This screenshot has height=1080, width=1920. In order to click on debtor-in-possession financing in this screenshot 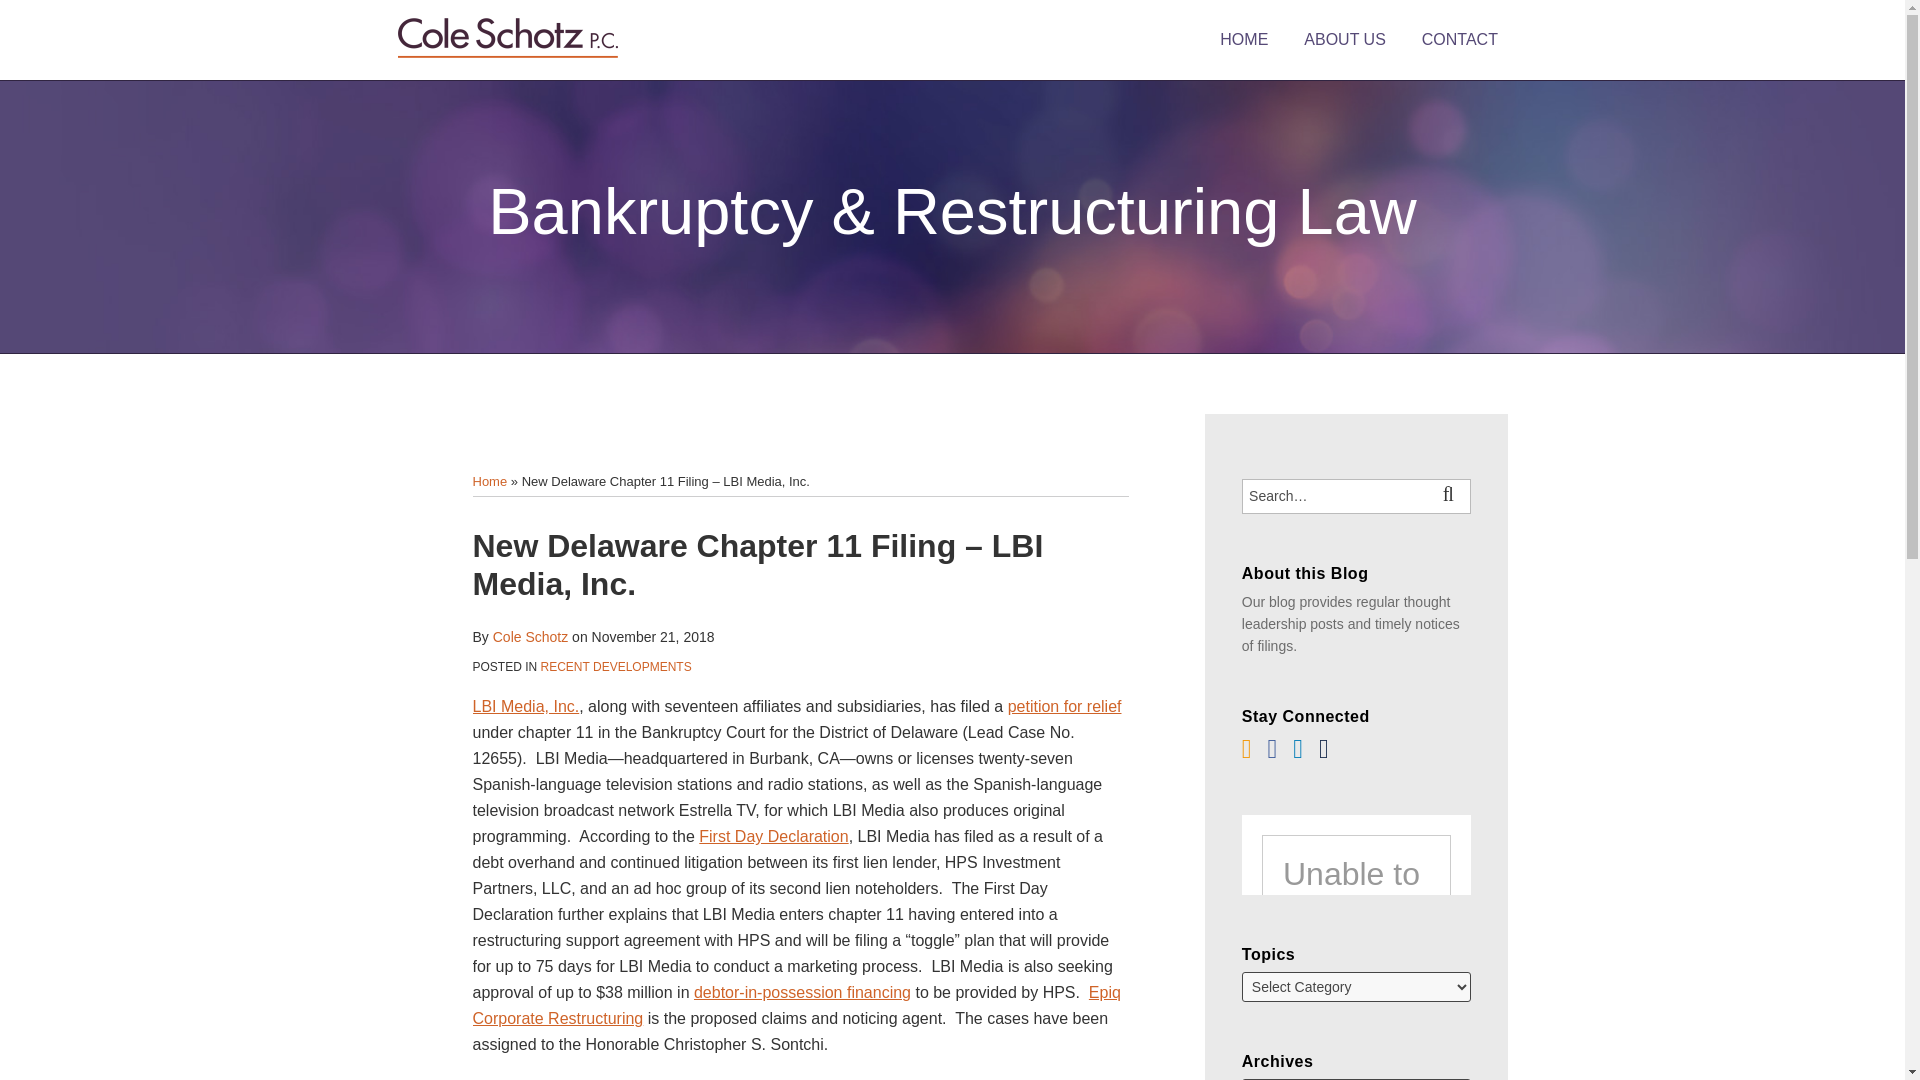, I will do `click(802, 992)`.